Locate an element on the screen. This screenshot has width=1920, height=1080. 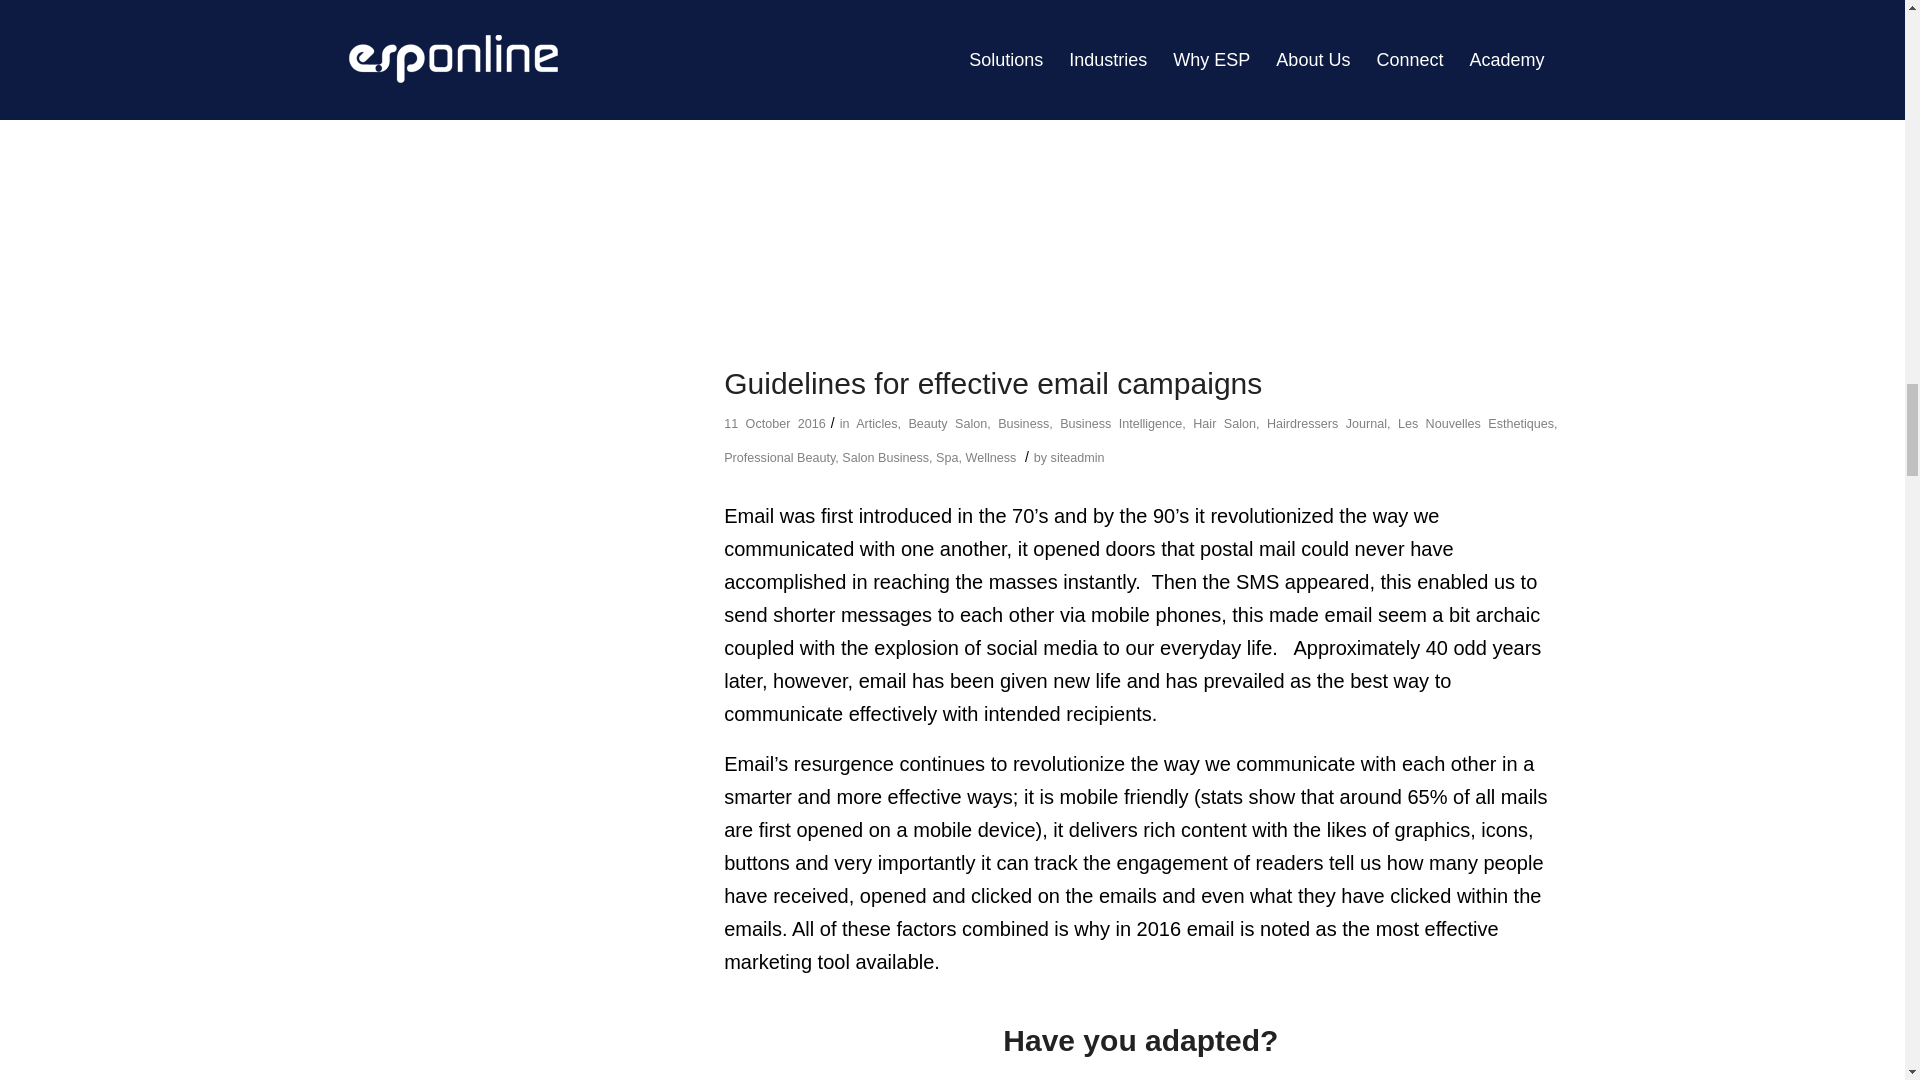
Hairdressers Journal is located at coordinates (1326, 423).